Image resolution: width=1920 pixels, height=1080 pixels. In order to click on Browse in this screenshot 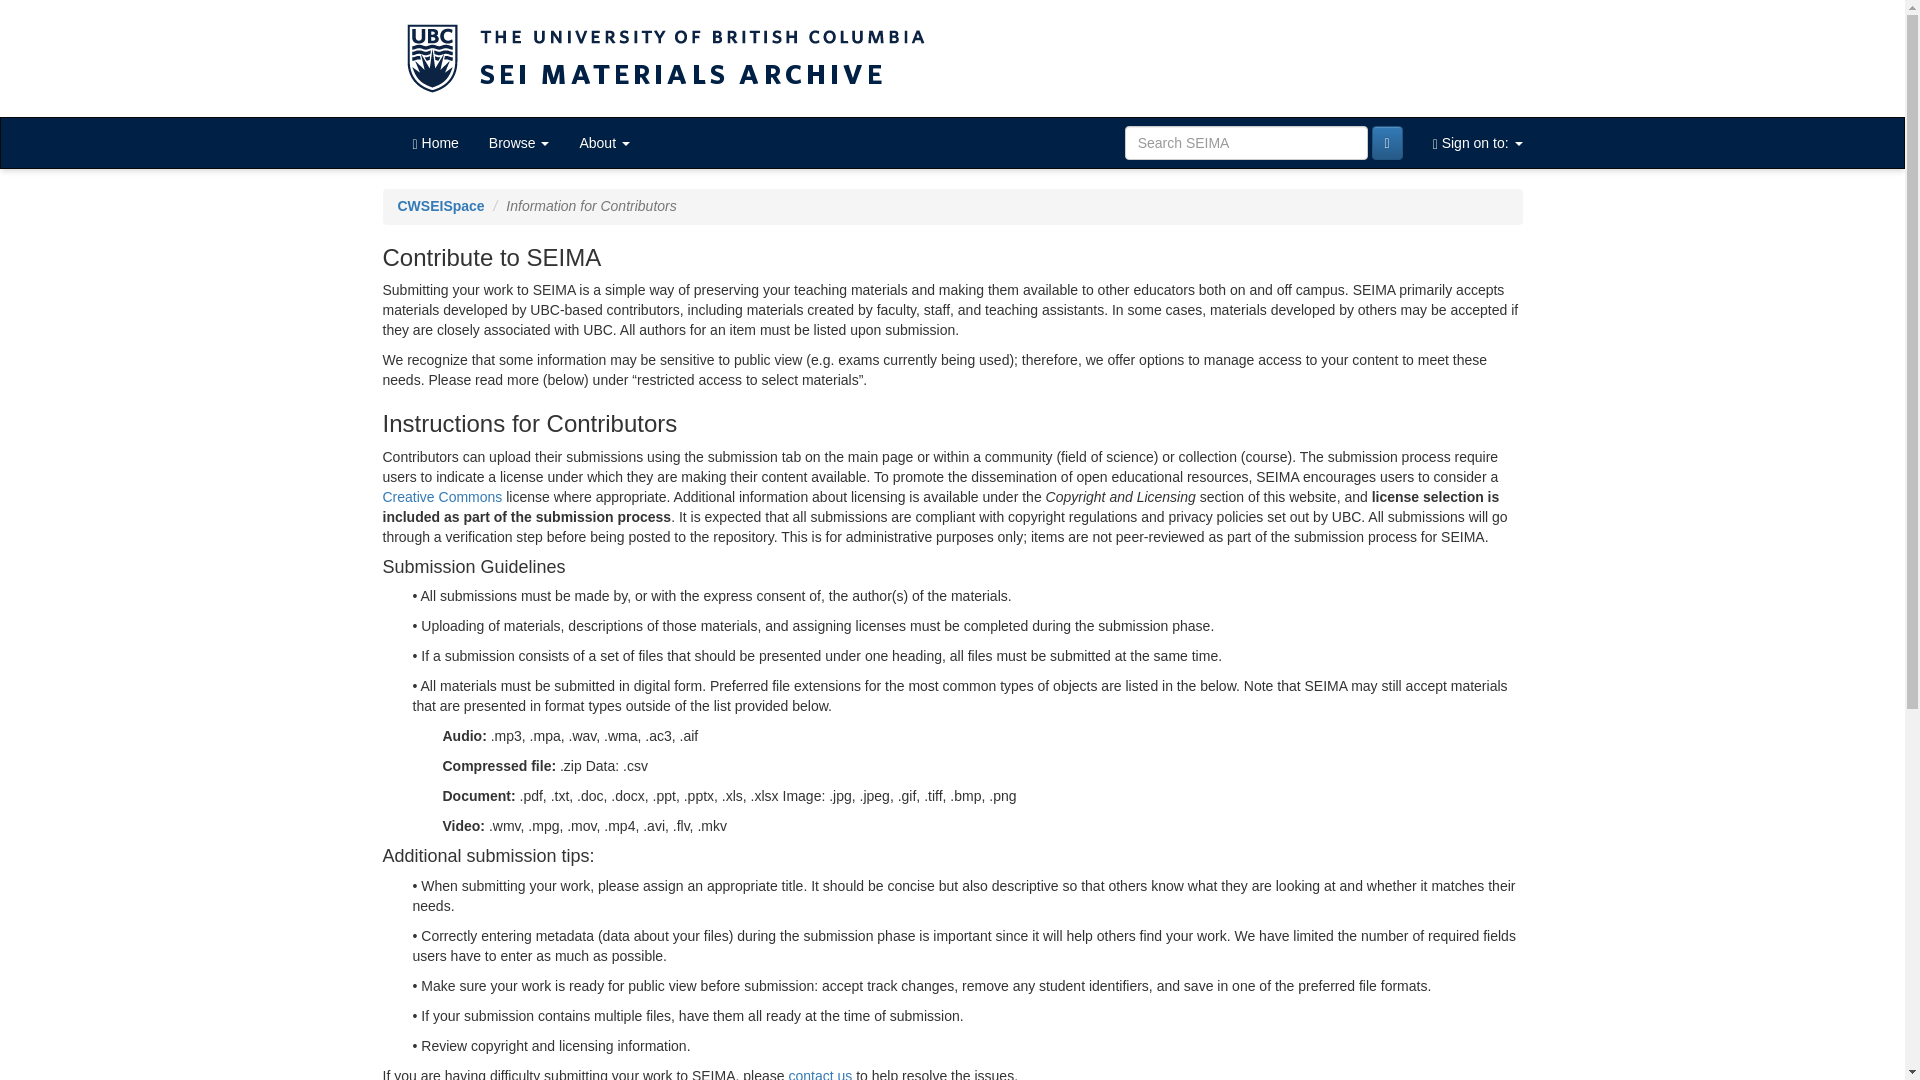, I will do `click(519, 142)`.